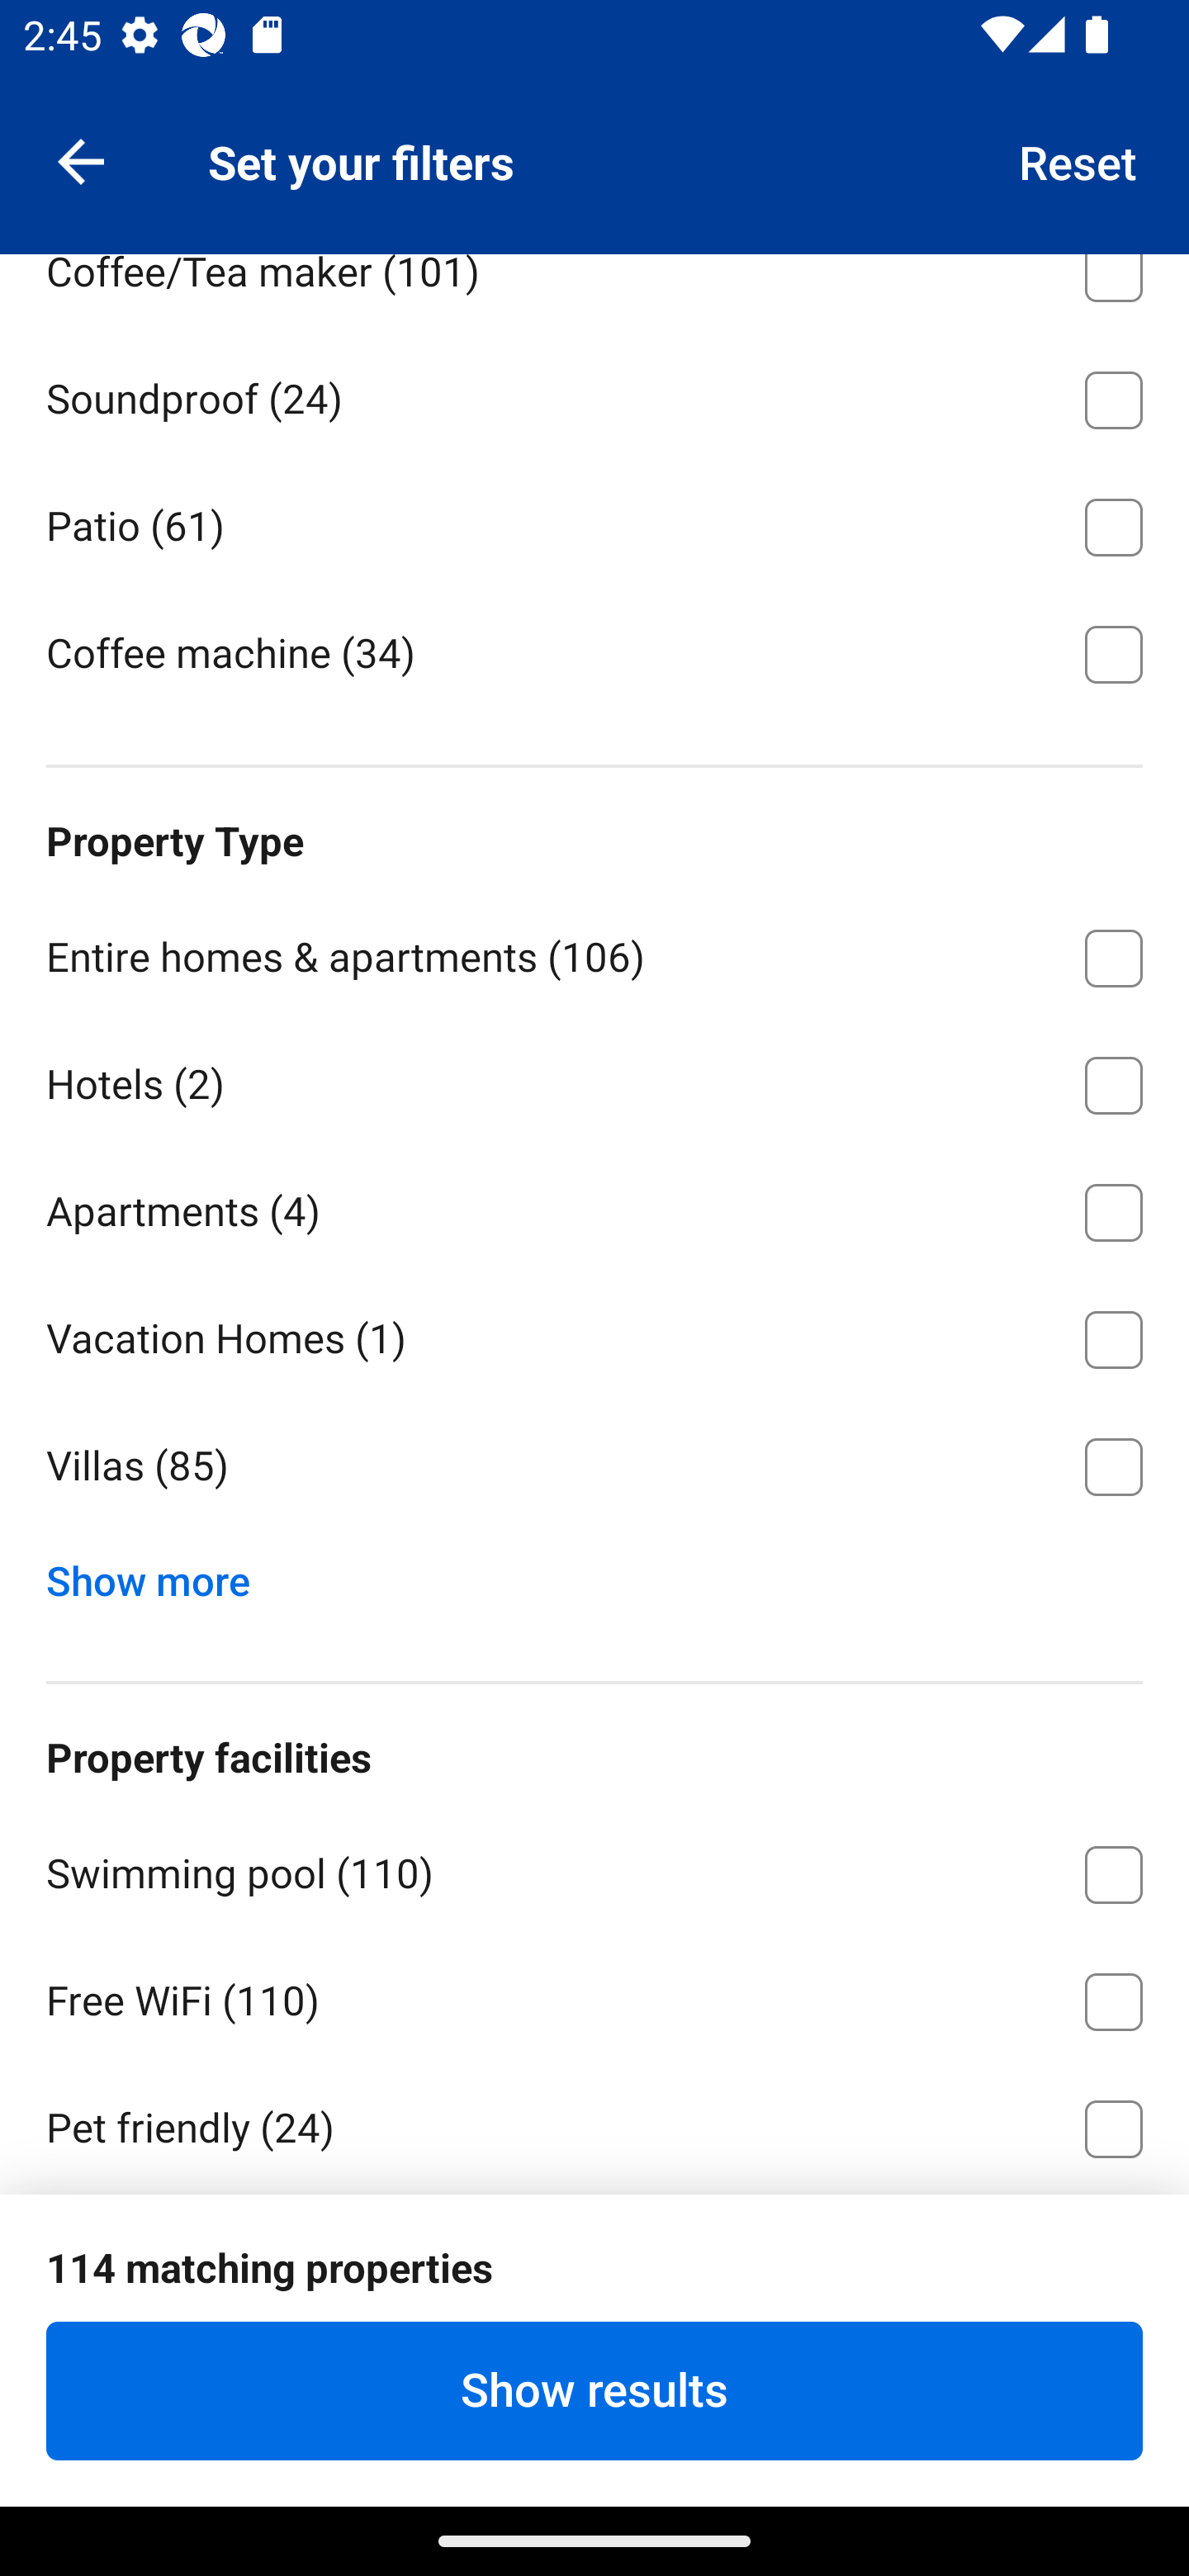  I want to click on Electric kettle ⁦(84), so click(594, 140).